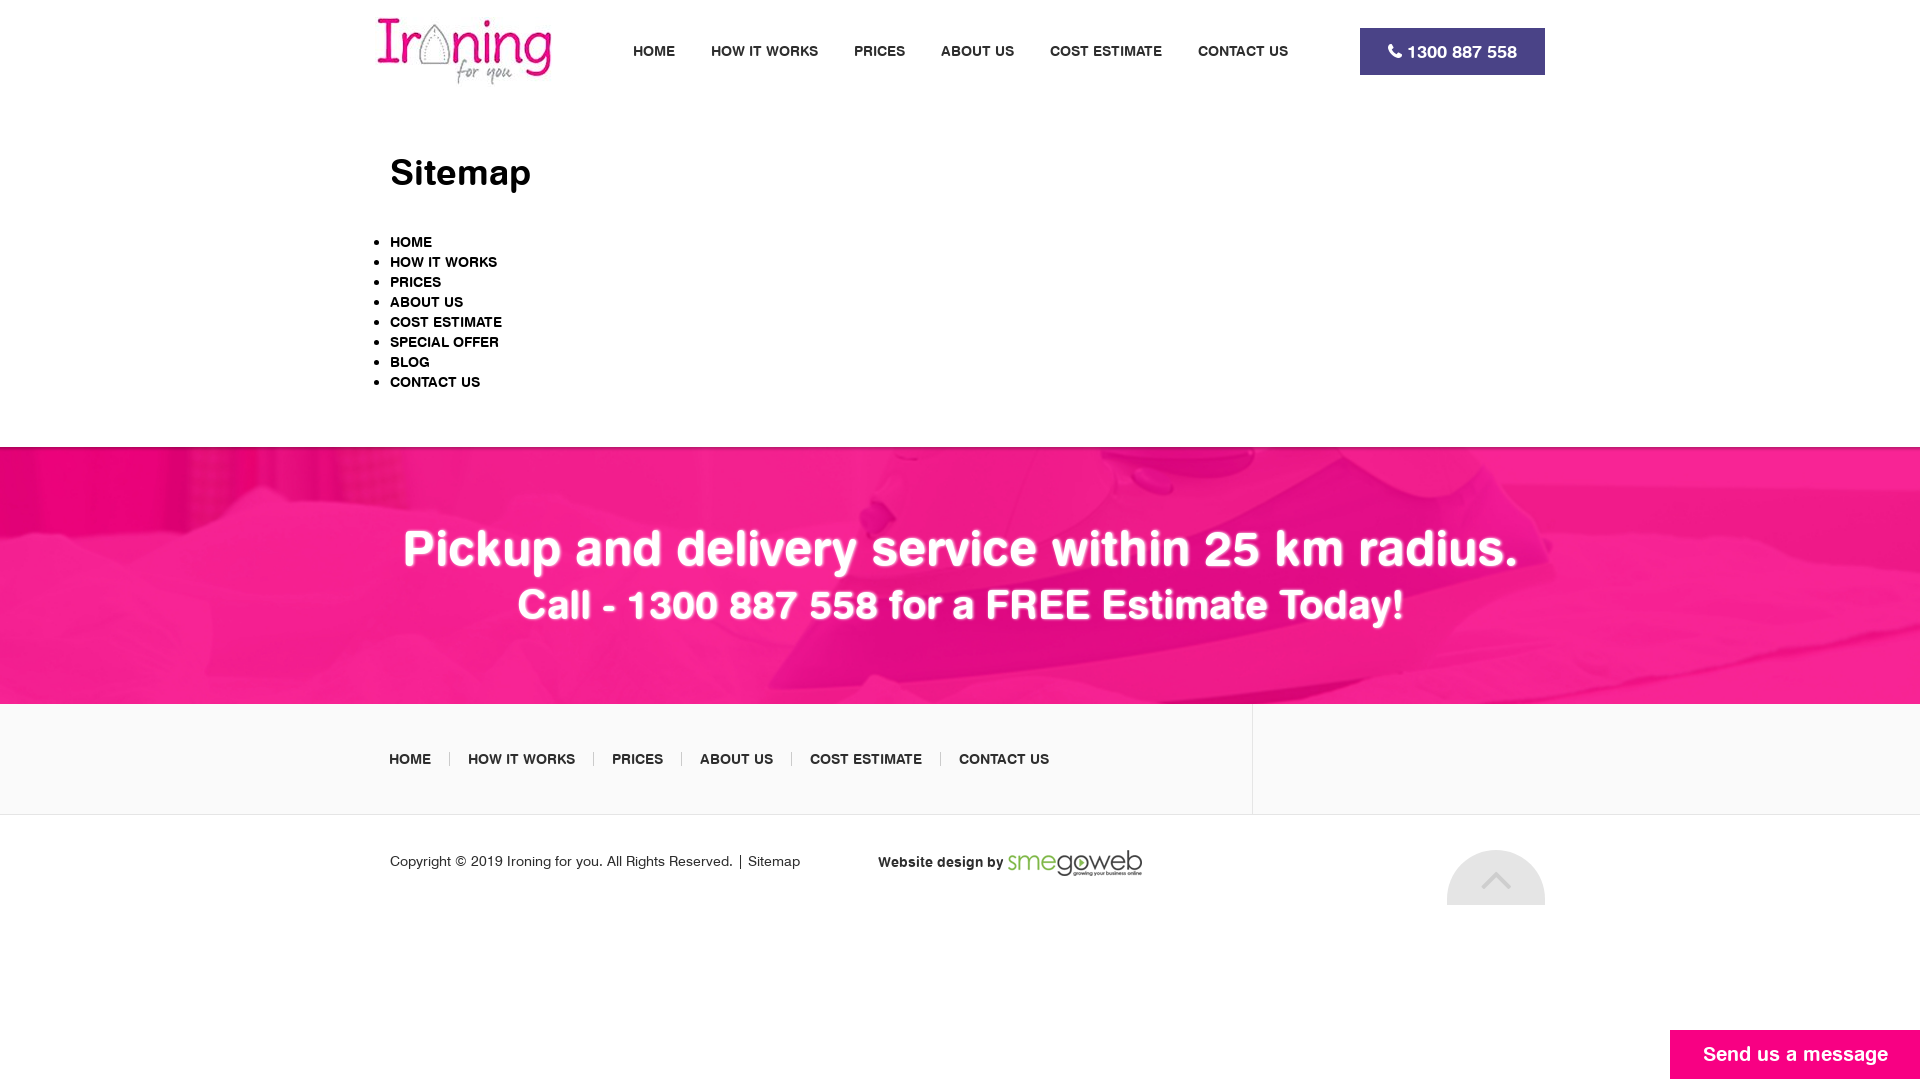 This screenshot has width=1920, height=1080. What do you see at coordinates (444, 342) in the screenshot?
I see `SPECIAL OFFER` at bounding box center [444, 342].